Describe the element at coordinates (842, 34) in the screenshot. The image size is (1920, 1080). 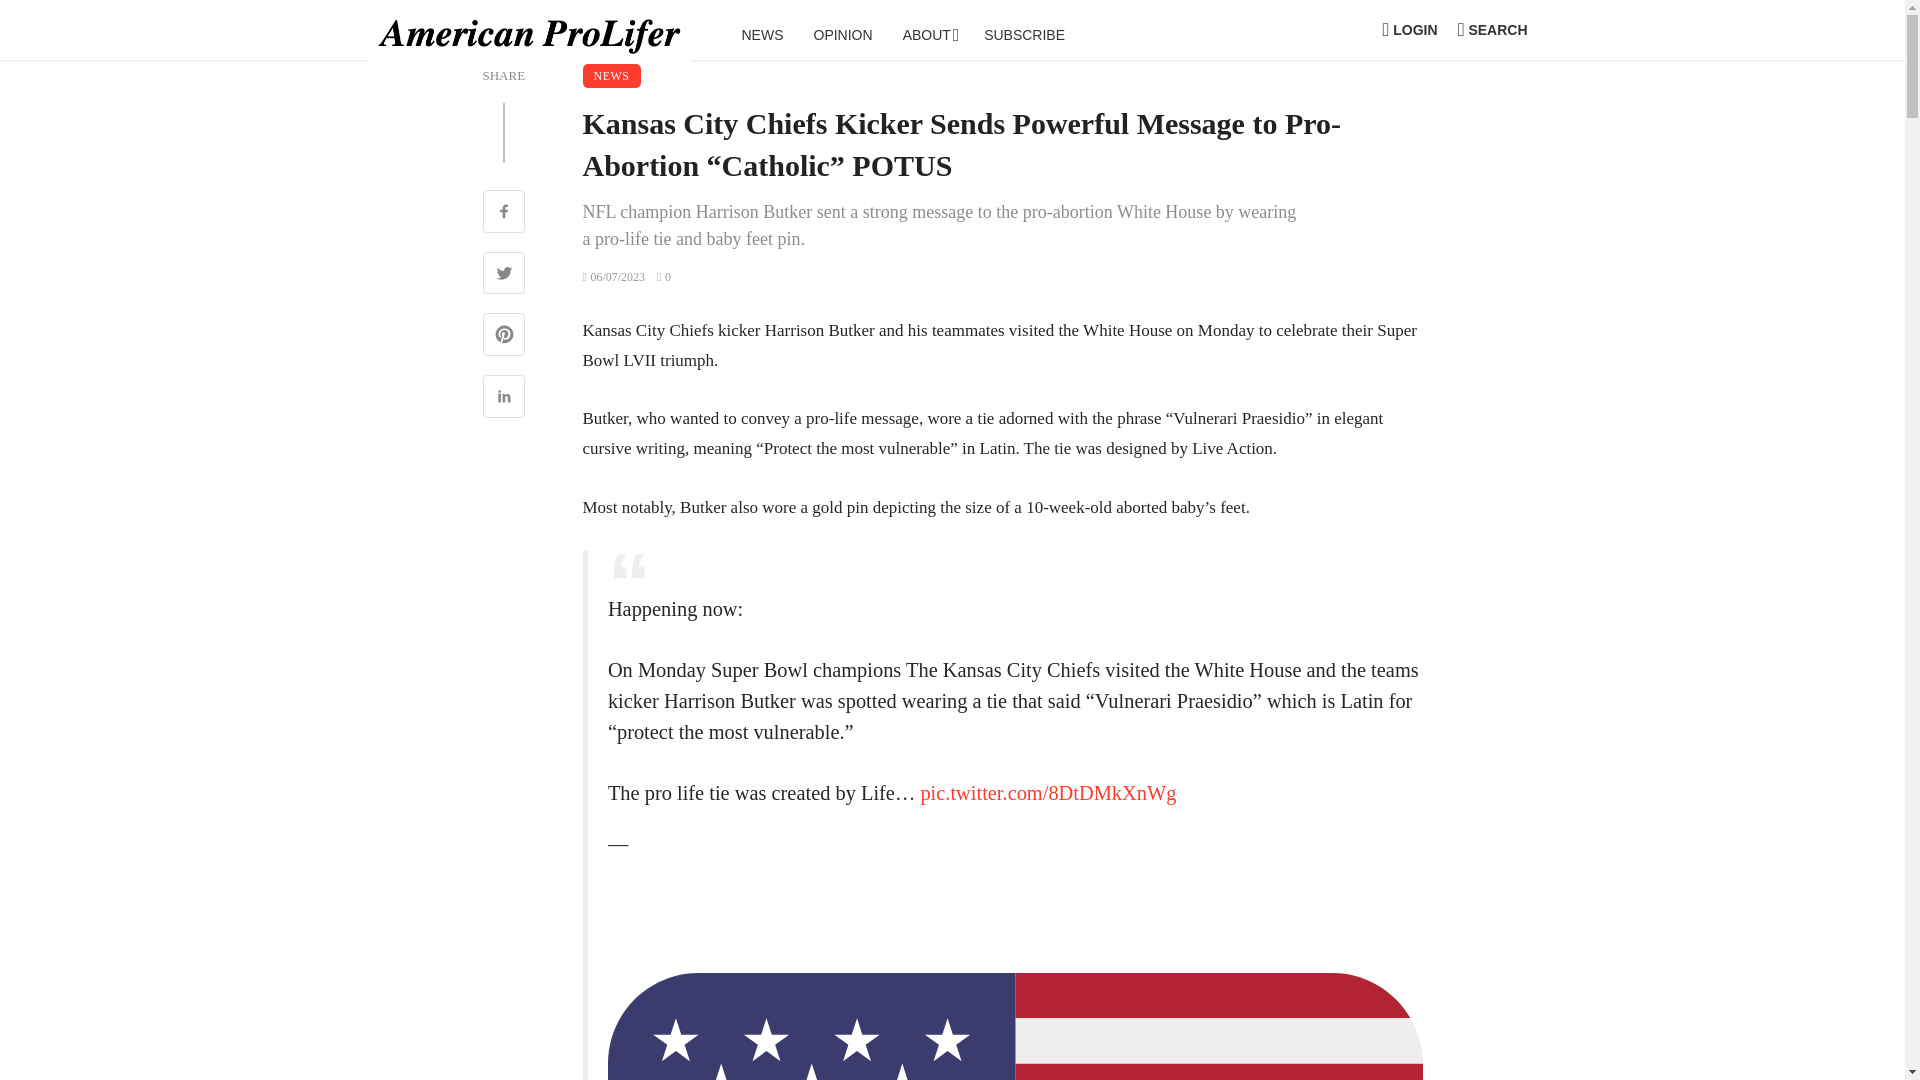
I see `OPINION` at that location.